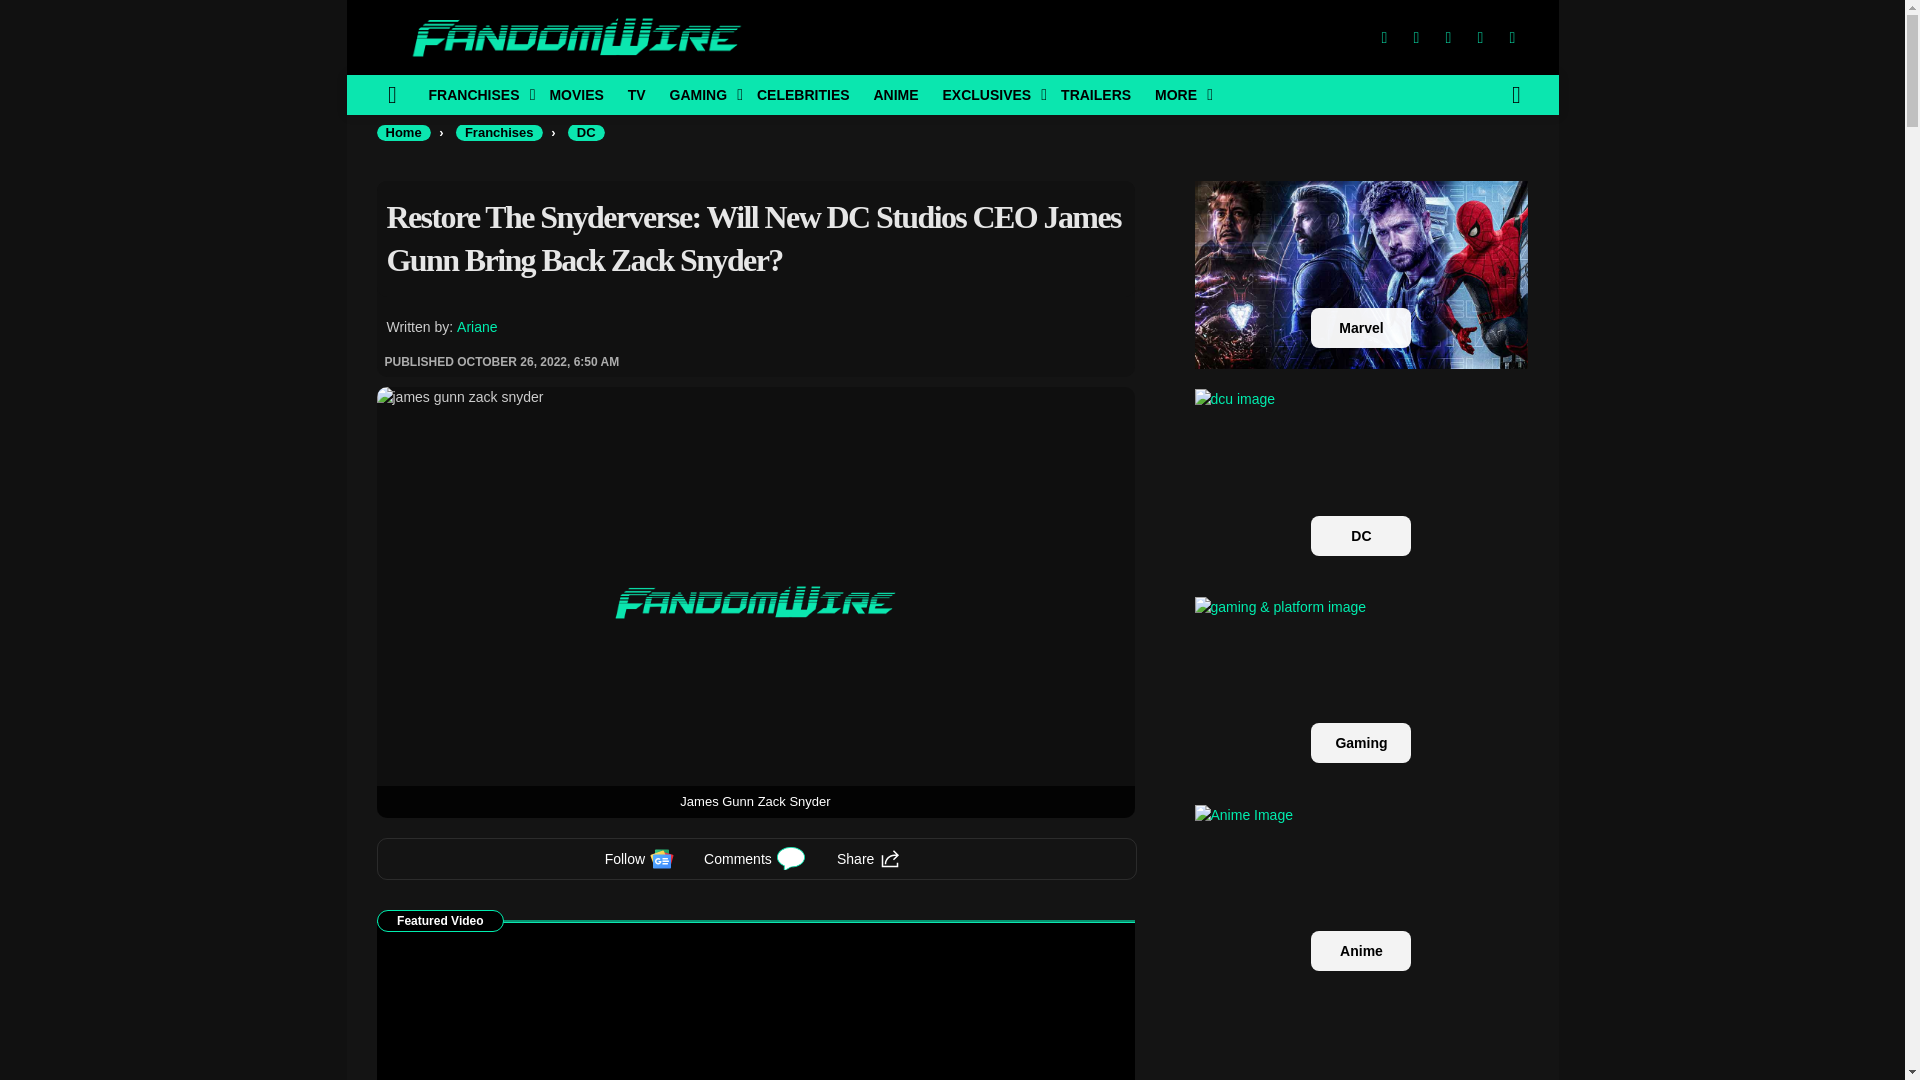  Describe the element at coordinates (1448, 38) in the screenshot. I see `Insta` at that location.